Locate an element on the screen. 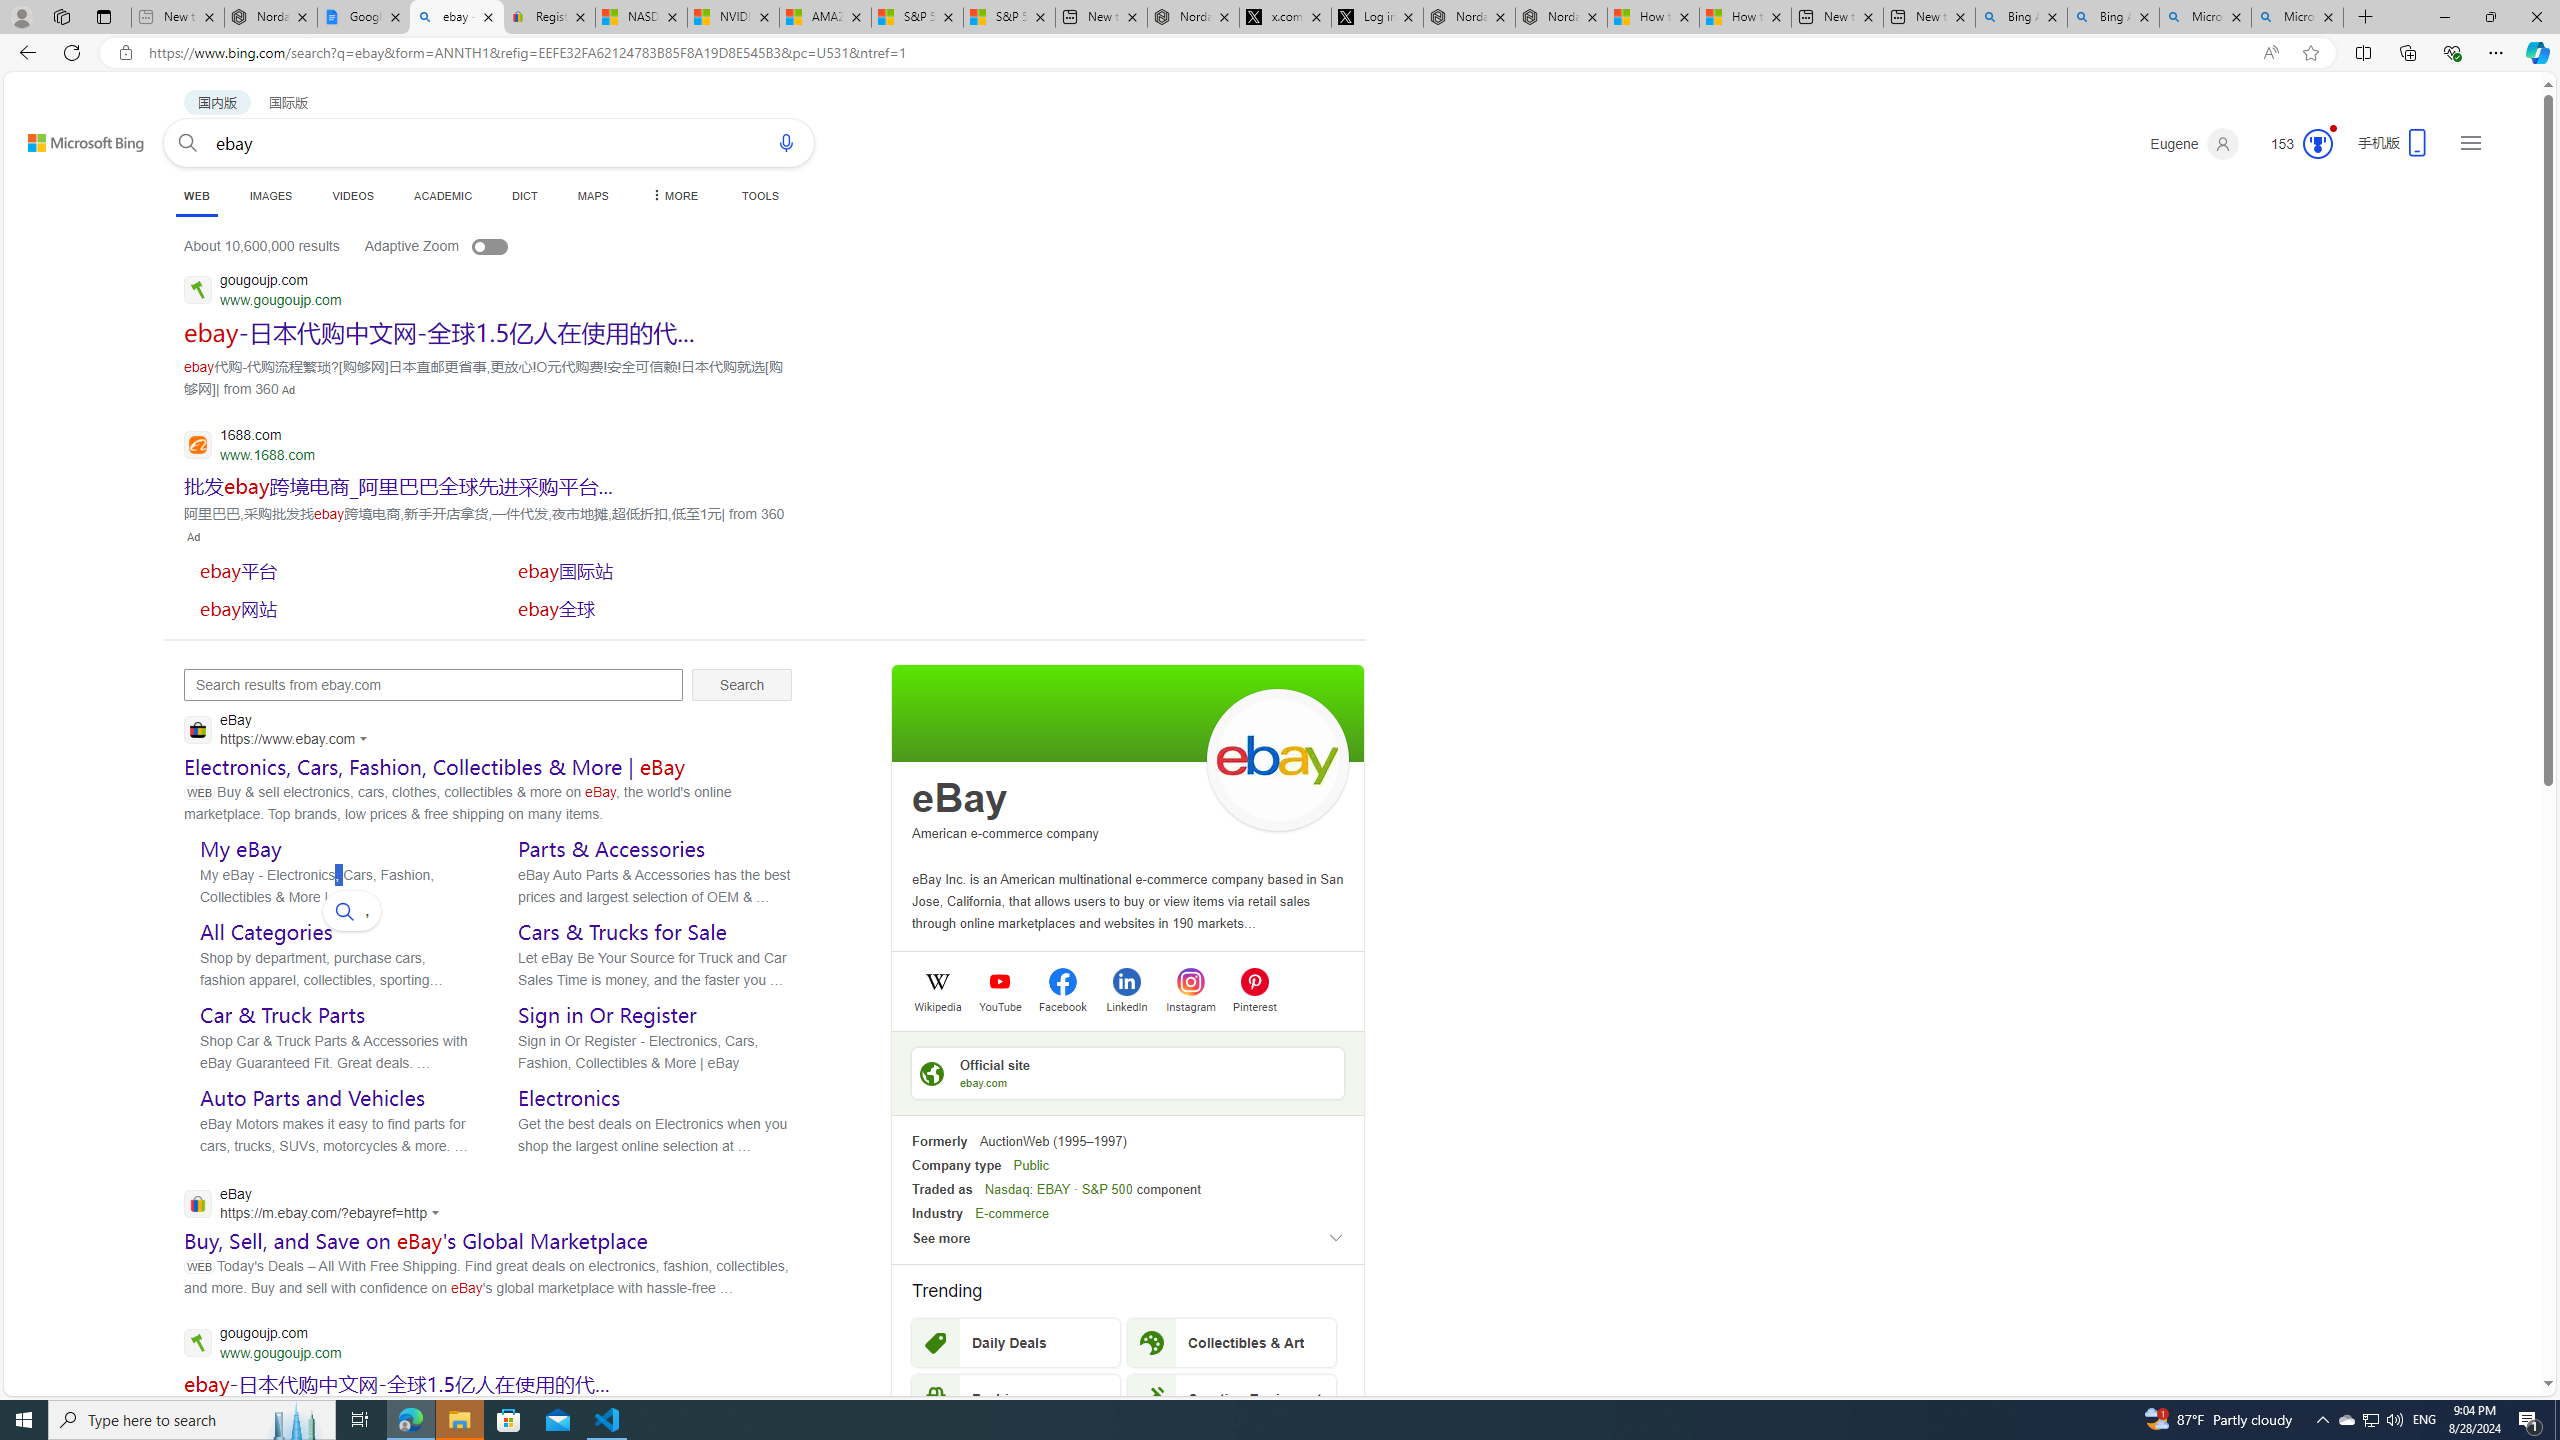 The width and height of the screenshot is (2560, 1440). Auto Parts and Vehicles is located at coordinates (312, 1098).